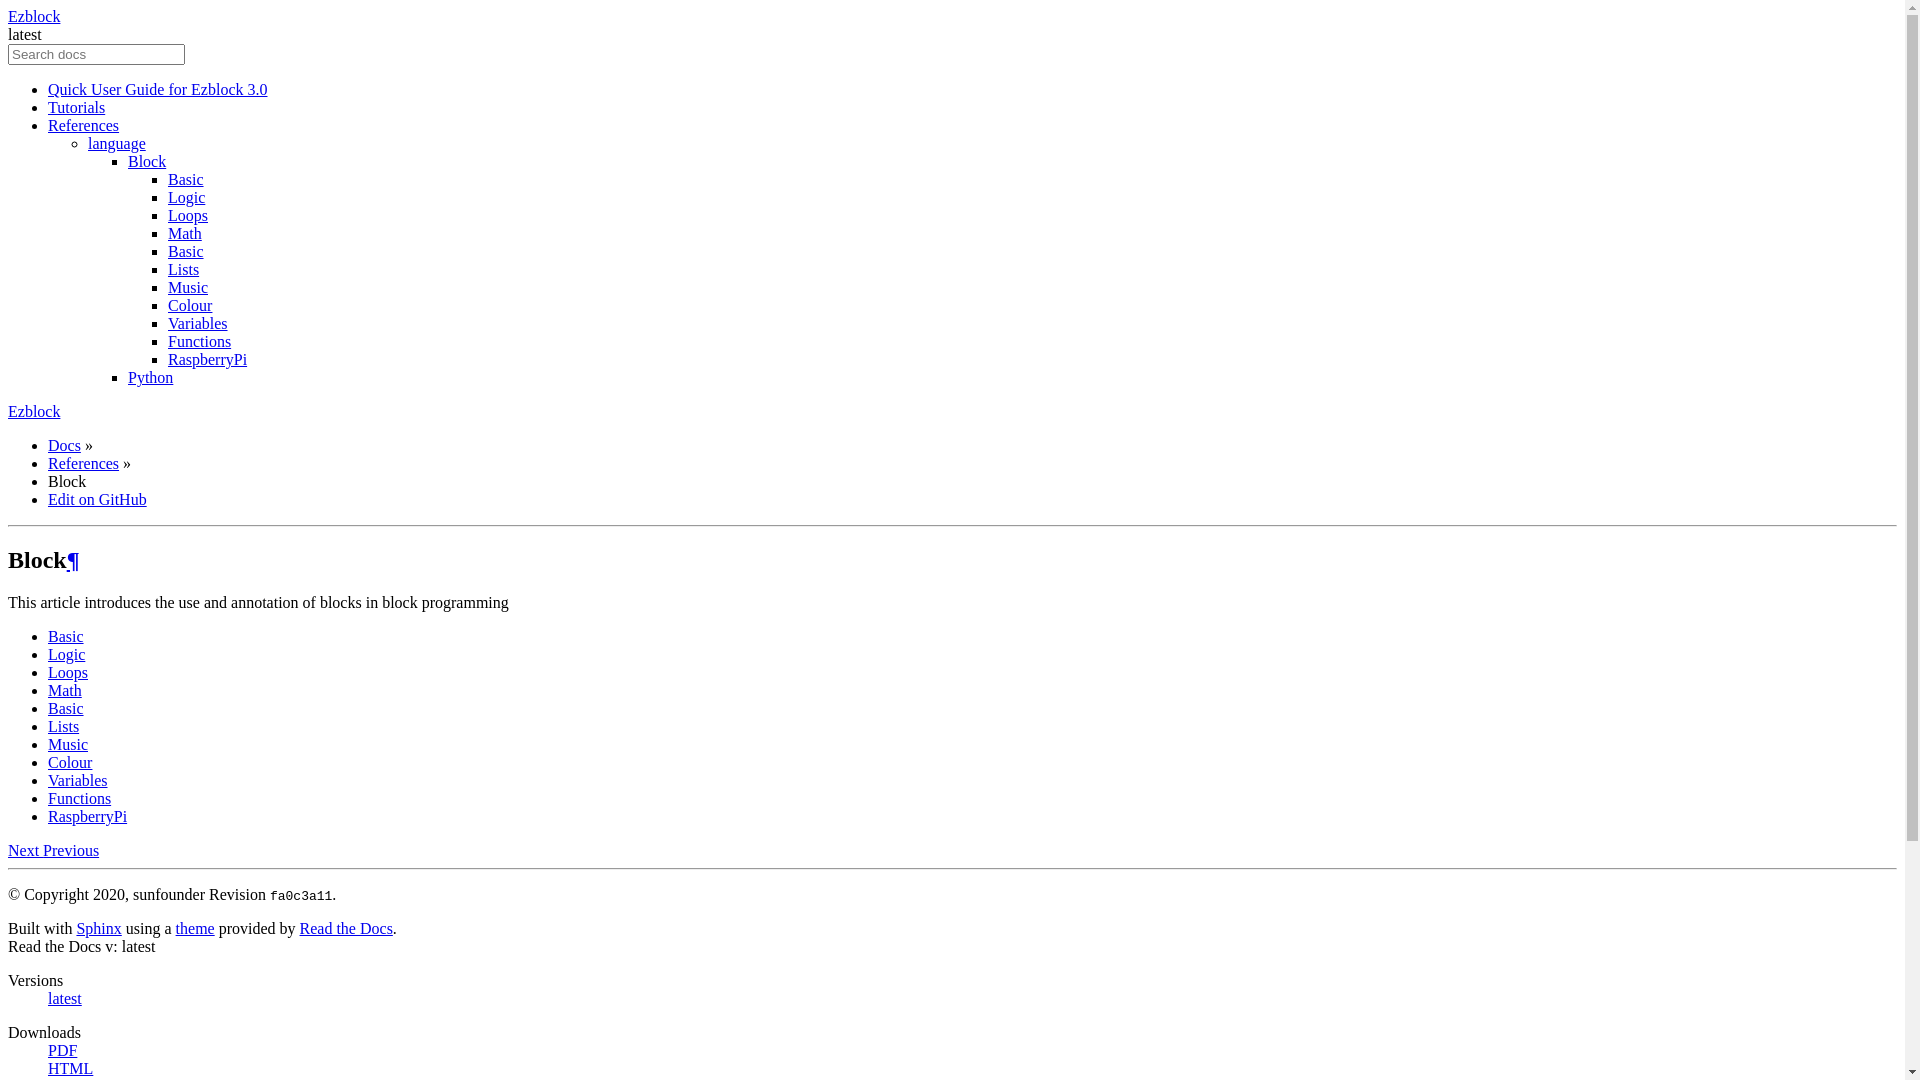 Image resolution: width=1920 pixels, height=1080 pixels. I want to click on References, so click(84, 126).